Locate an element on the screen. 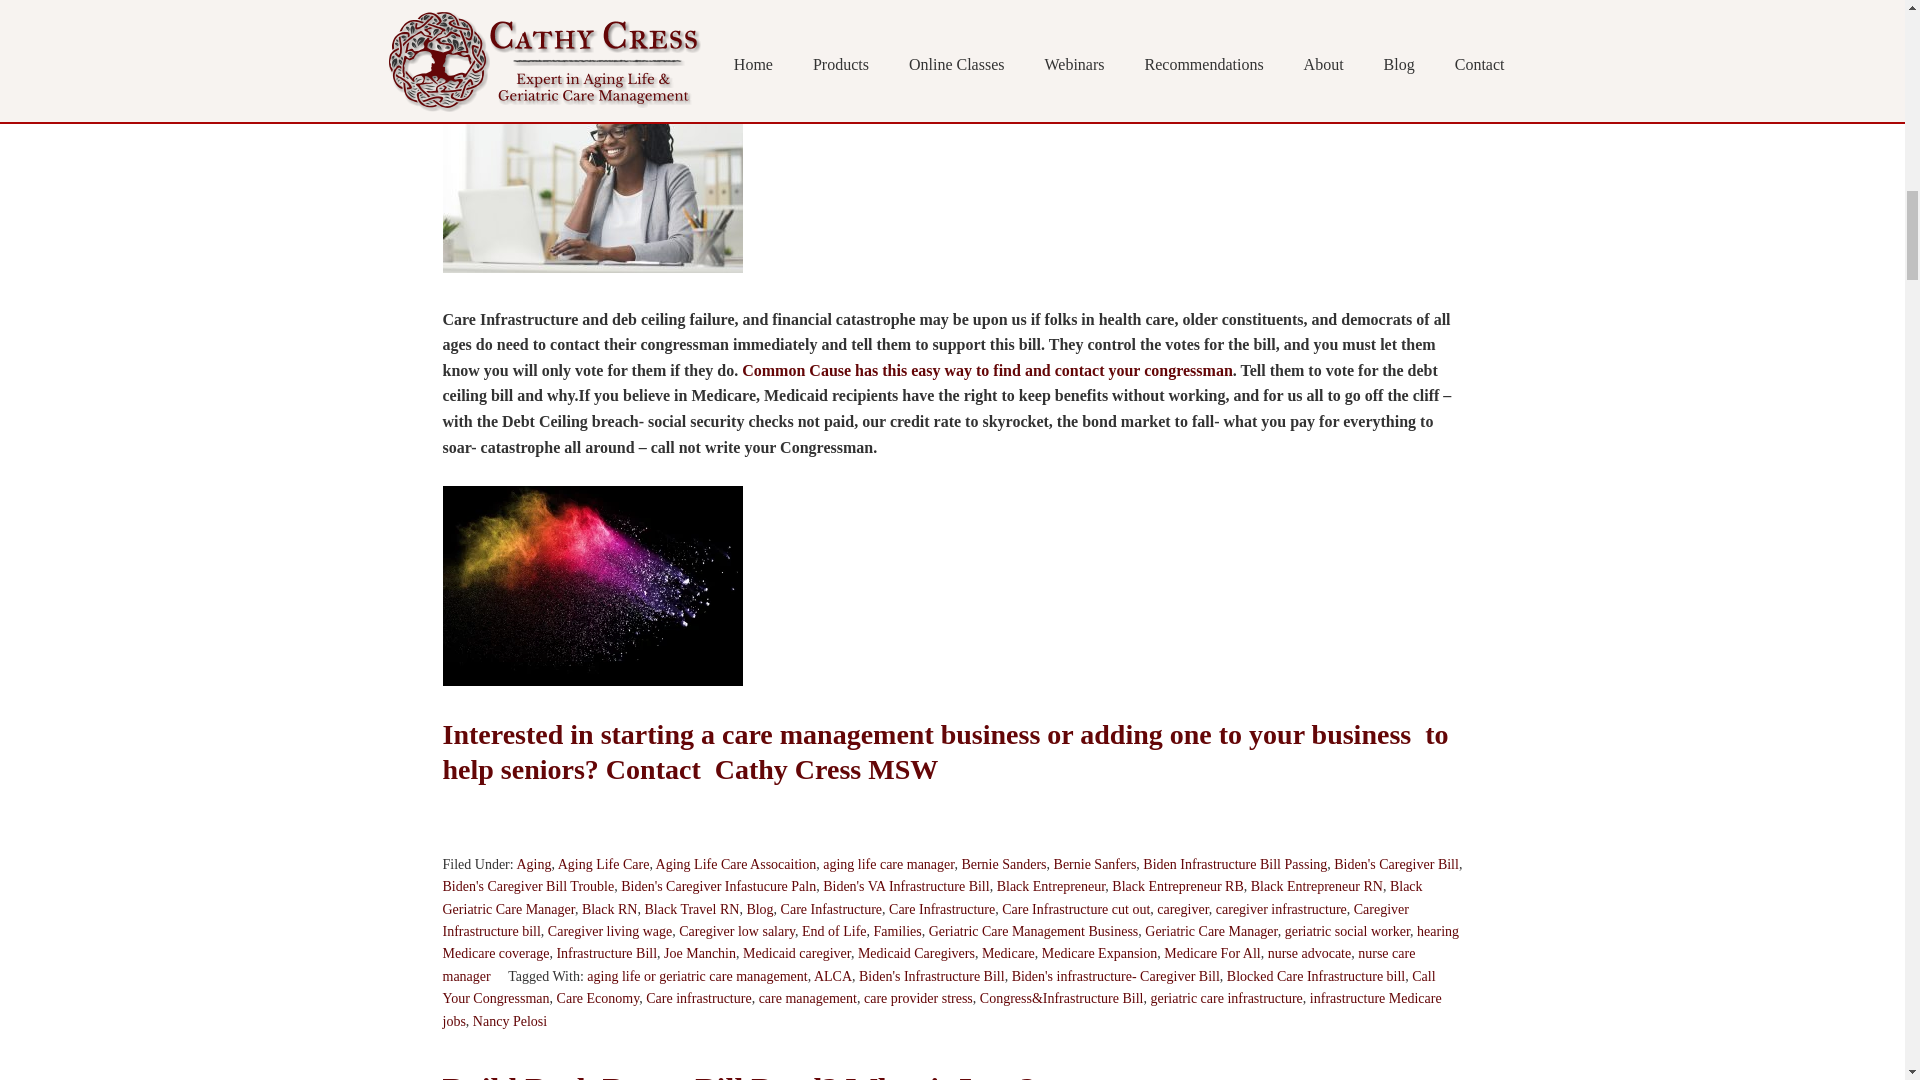  Aging is located at coordinates (534, 864).